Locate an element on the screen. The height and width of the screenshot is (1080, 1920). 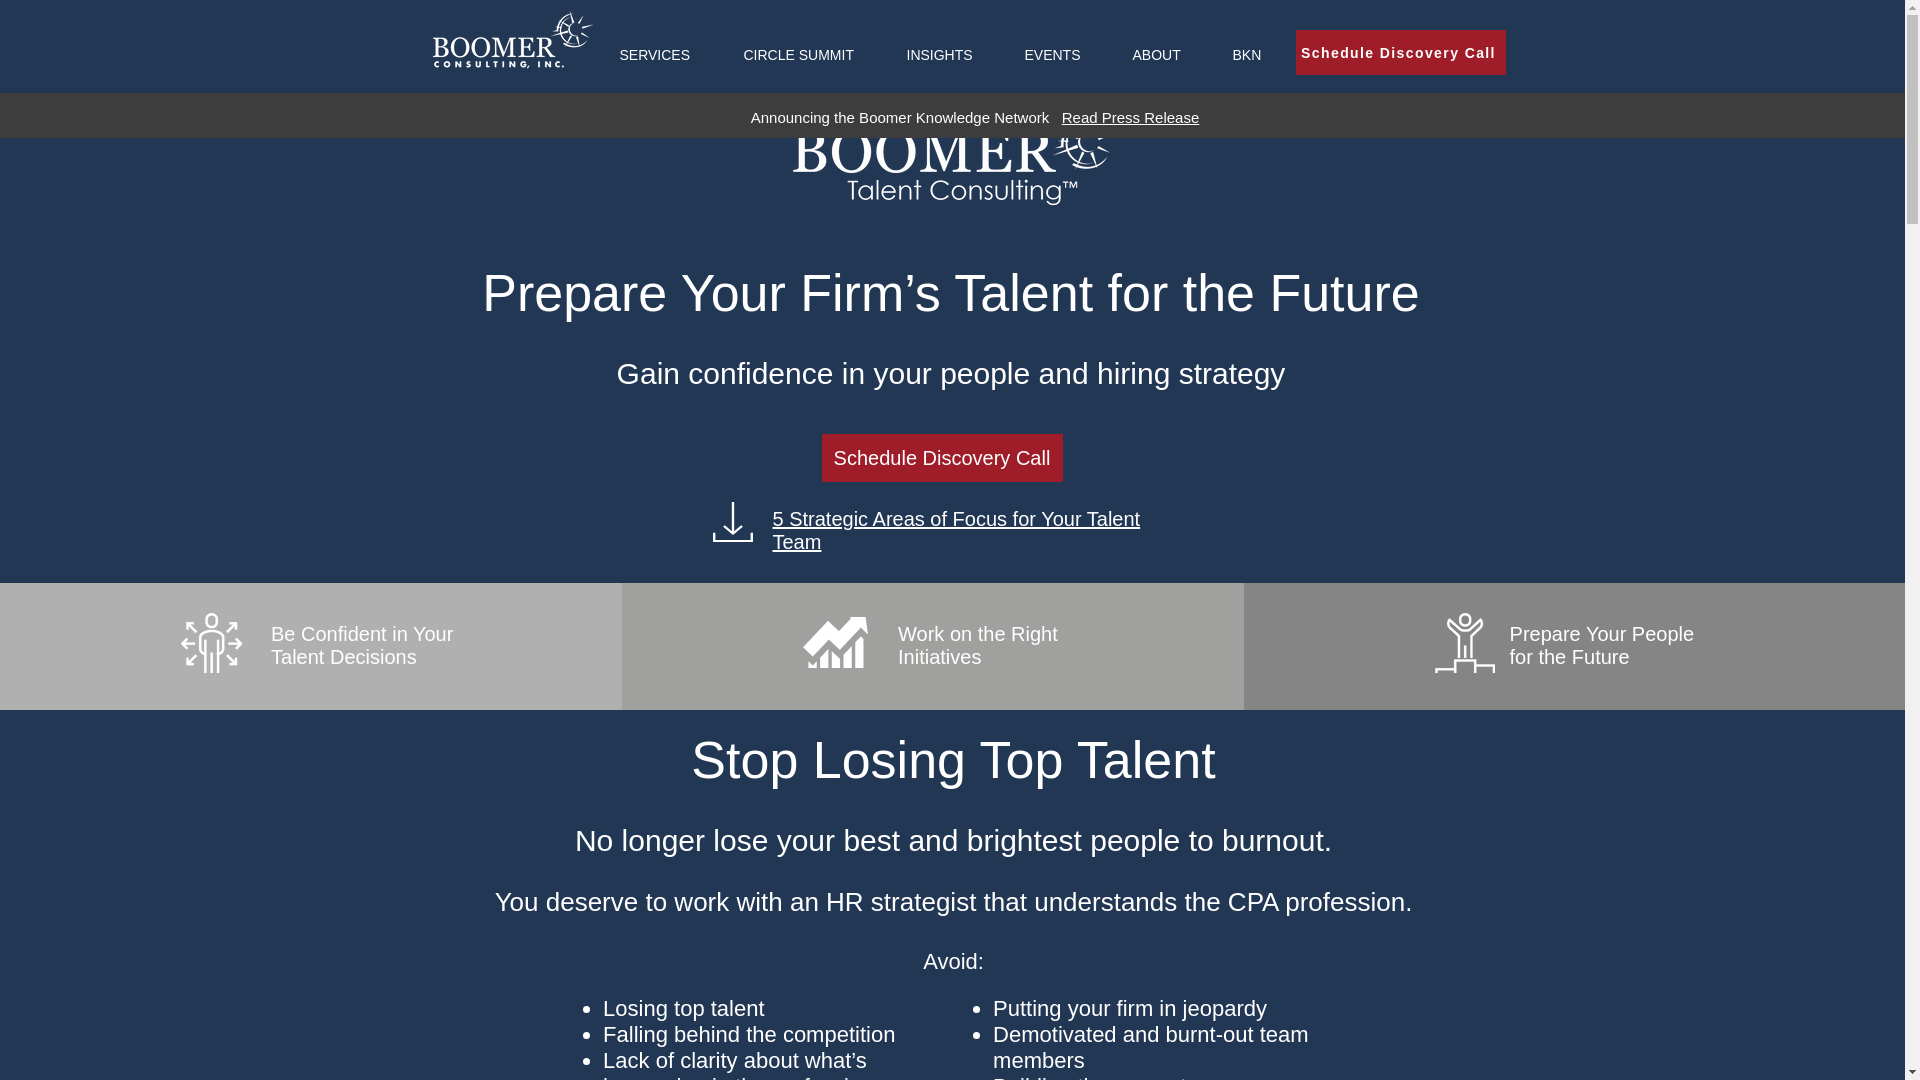
CIRCLE SUMMIT is located at coordinates (808, 55).